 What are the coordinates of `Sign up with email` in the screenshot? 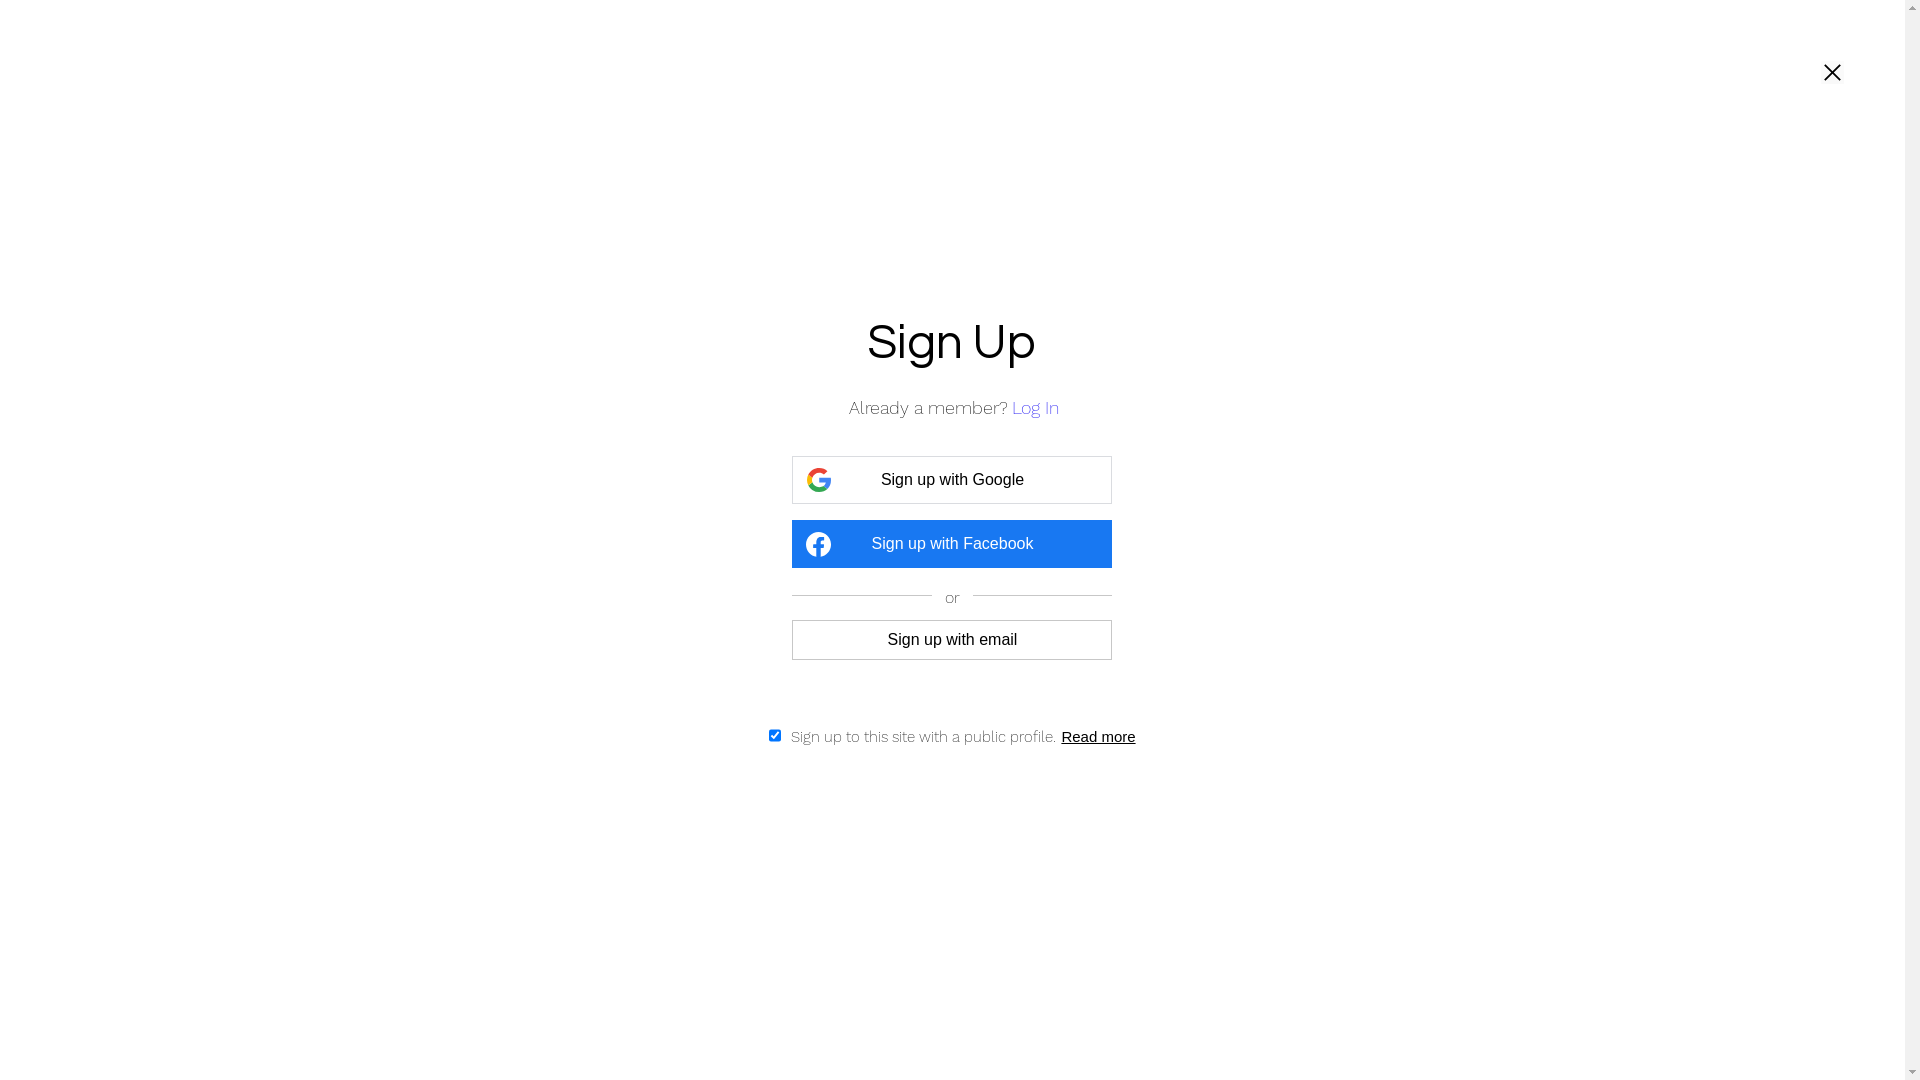 It's located at (952, 640).